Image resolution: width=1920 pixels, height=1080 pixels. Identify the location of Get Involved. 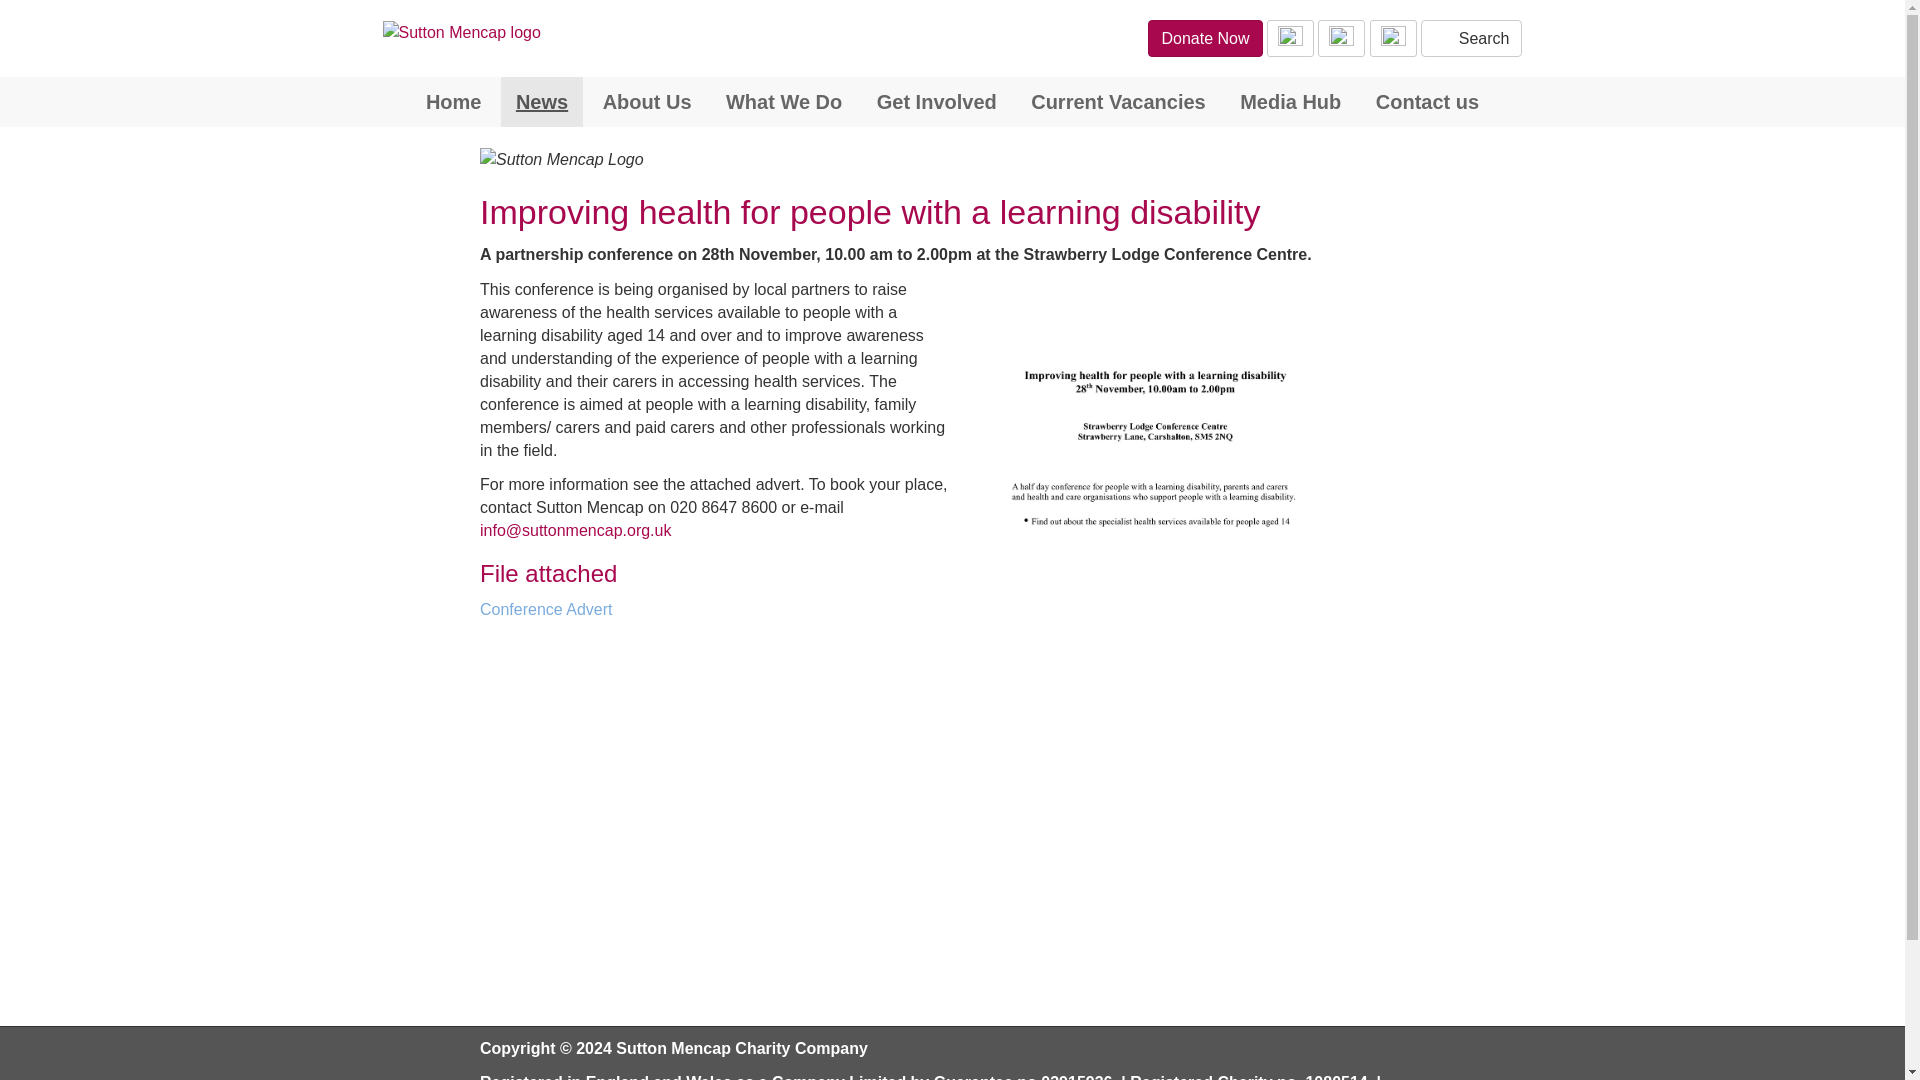
(936, 102).